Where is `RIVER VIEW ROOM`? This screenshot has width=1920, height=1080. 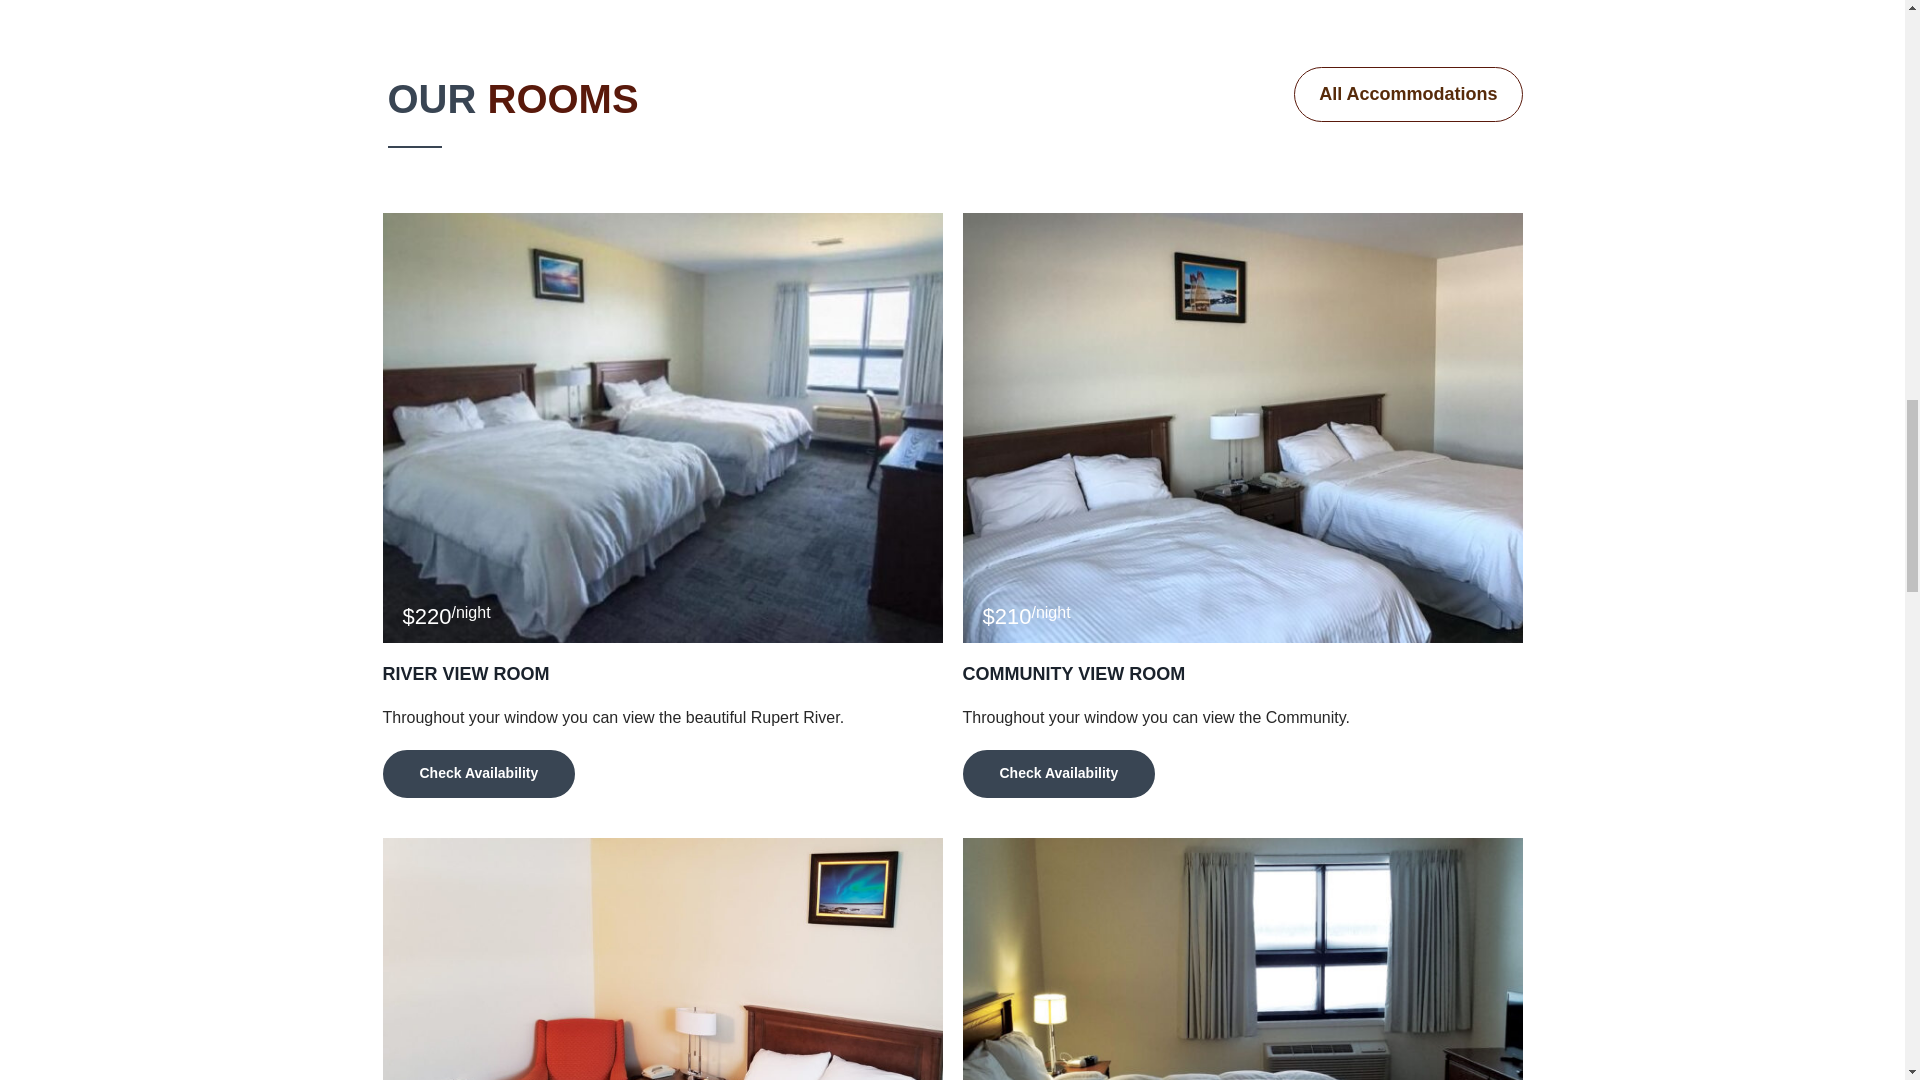 RIVER VIEW ROOM is located at coordinates (466, 674).